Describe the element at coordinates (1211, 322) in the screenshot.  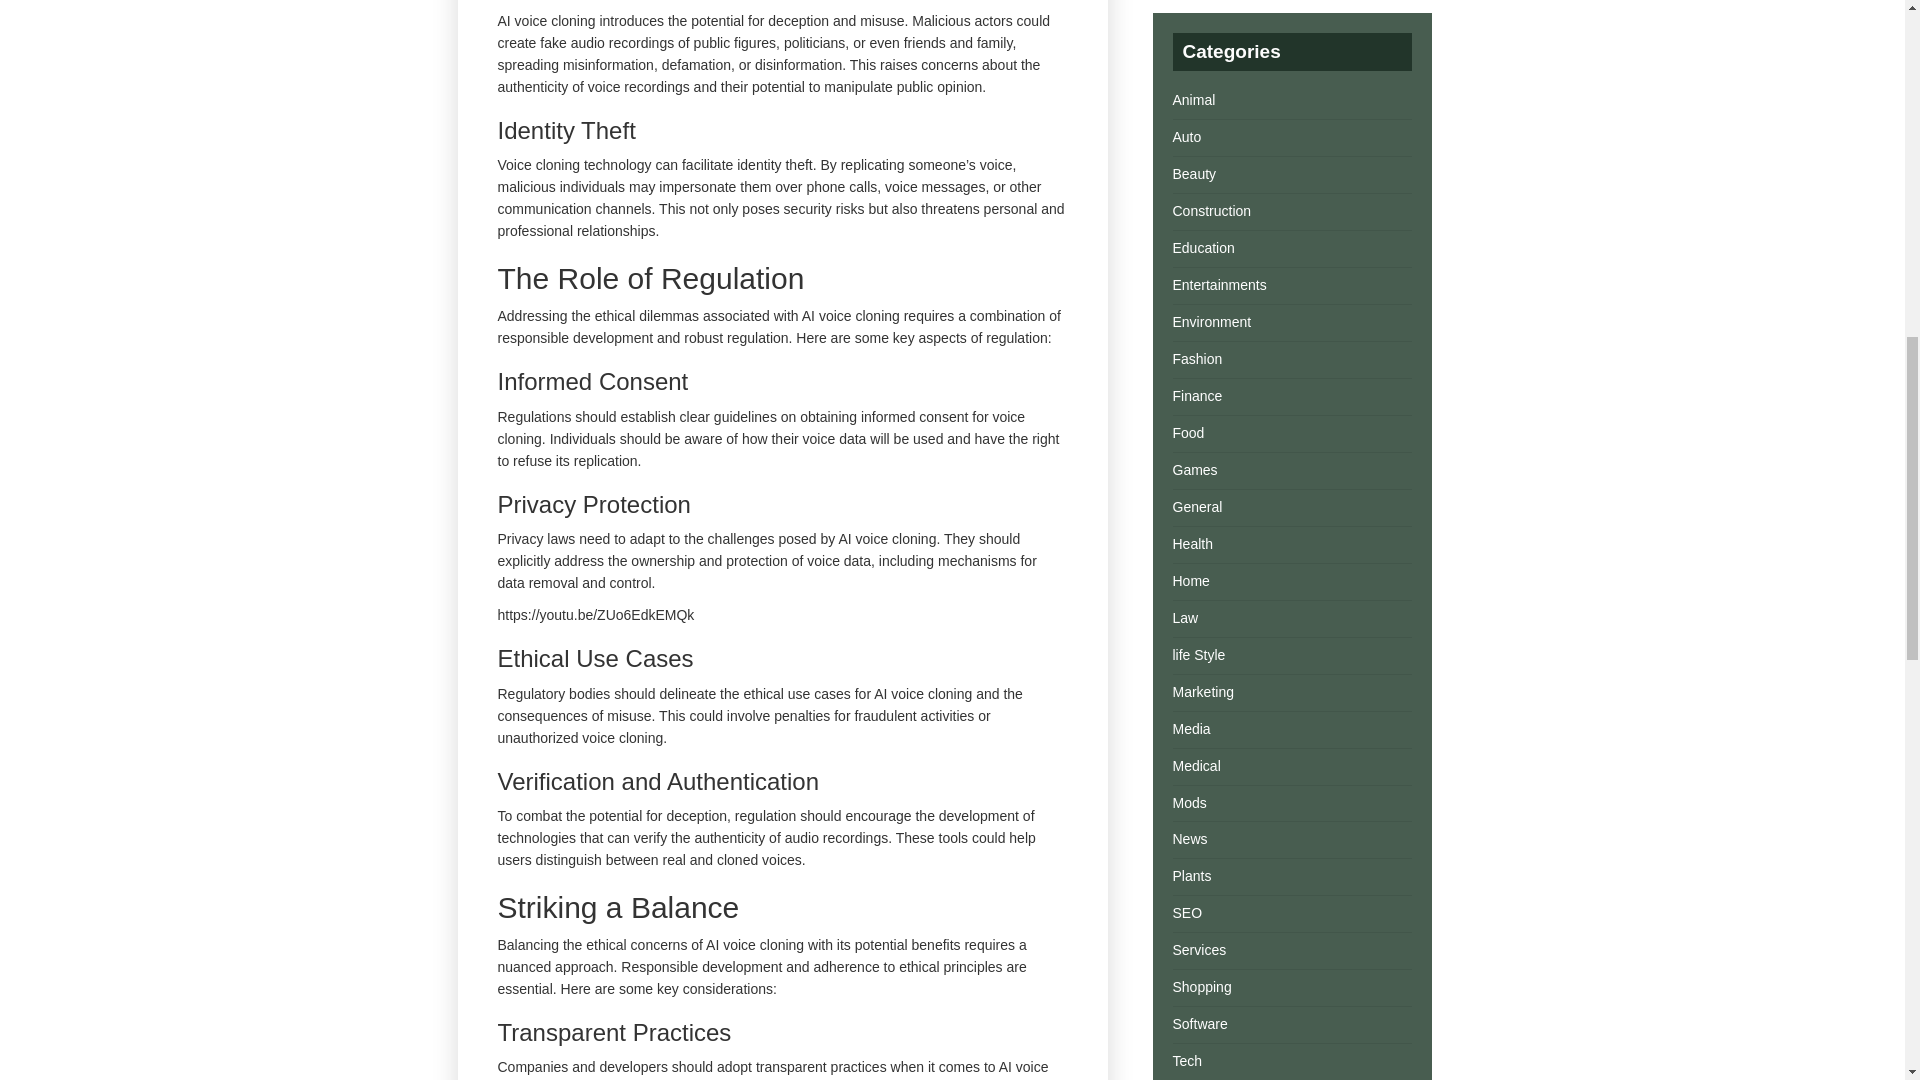
I see `Environment` at that location.